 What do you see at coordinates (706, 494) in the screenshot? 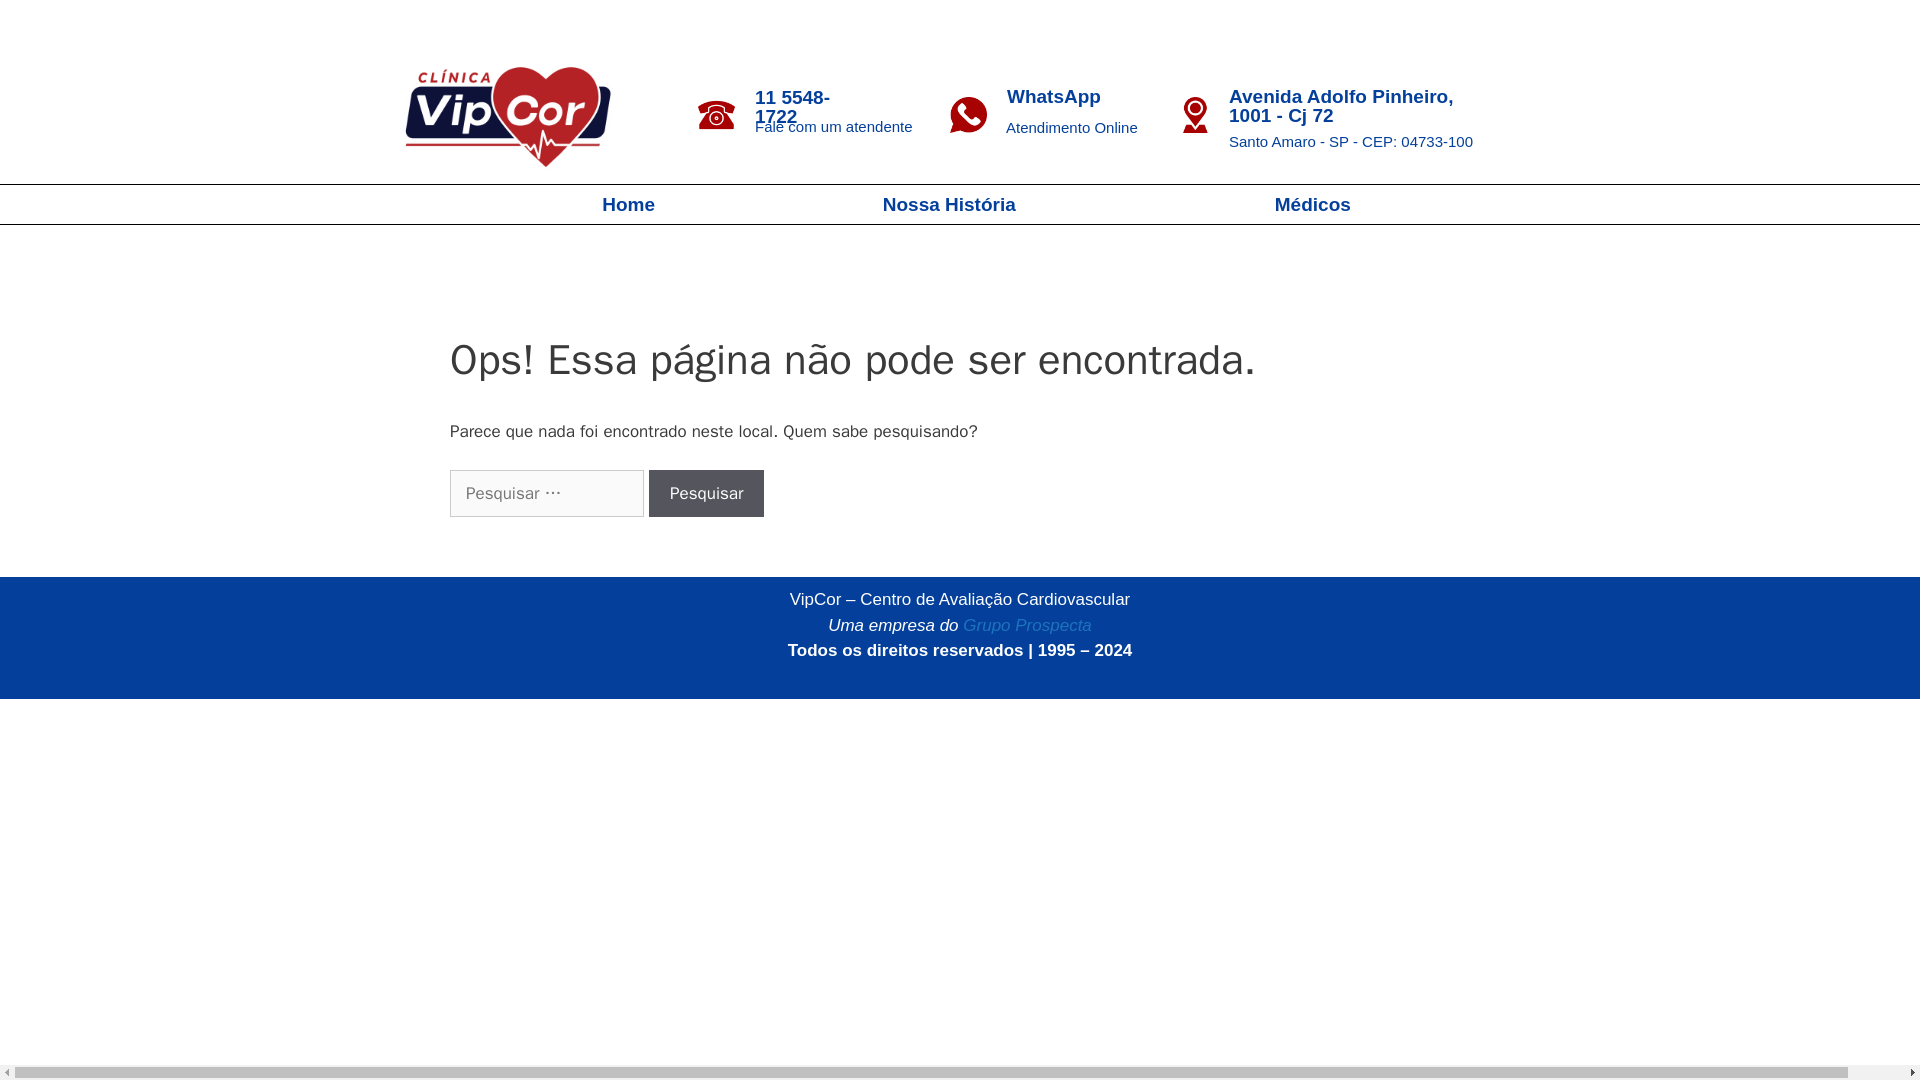
I see `Pesquisar` at bounding box center [706, 494].